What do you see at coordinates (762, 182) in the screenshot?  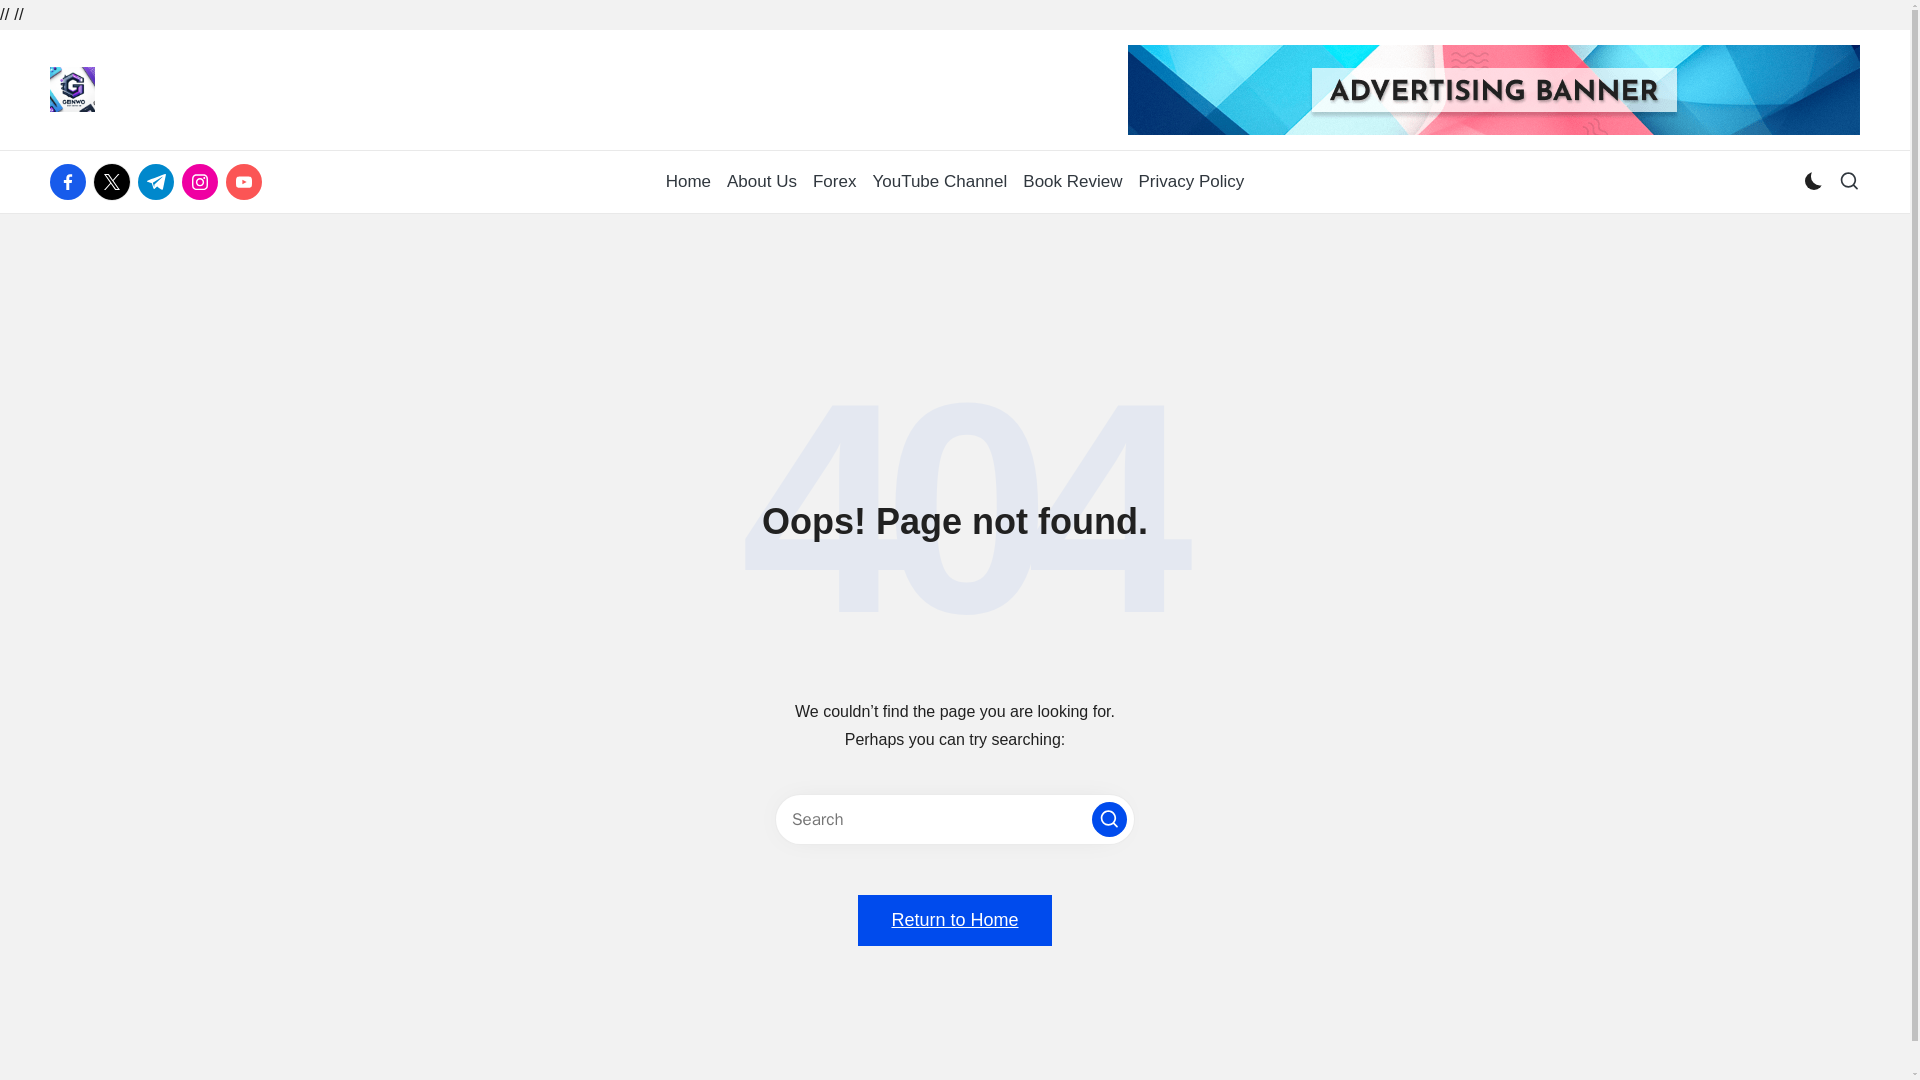 I see `About Us` at bounding box center [762, 182].